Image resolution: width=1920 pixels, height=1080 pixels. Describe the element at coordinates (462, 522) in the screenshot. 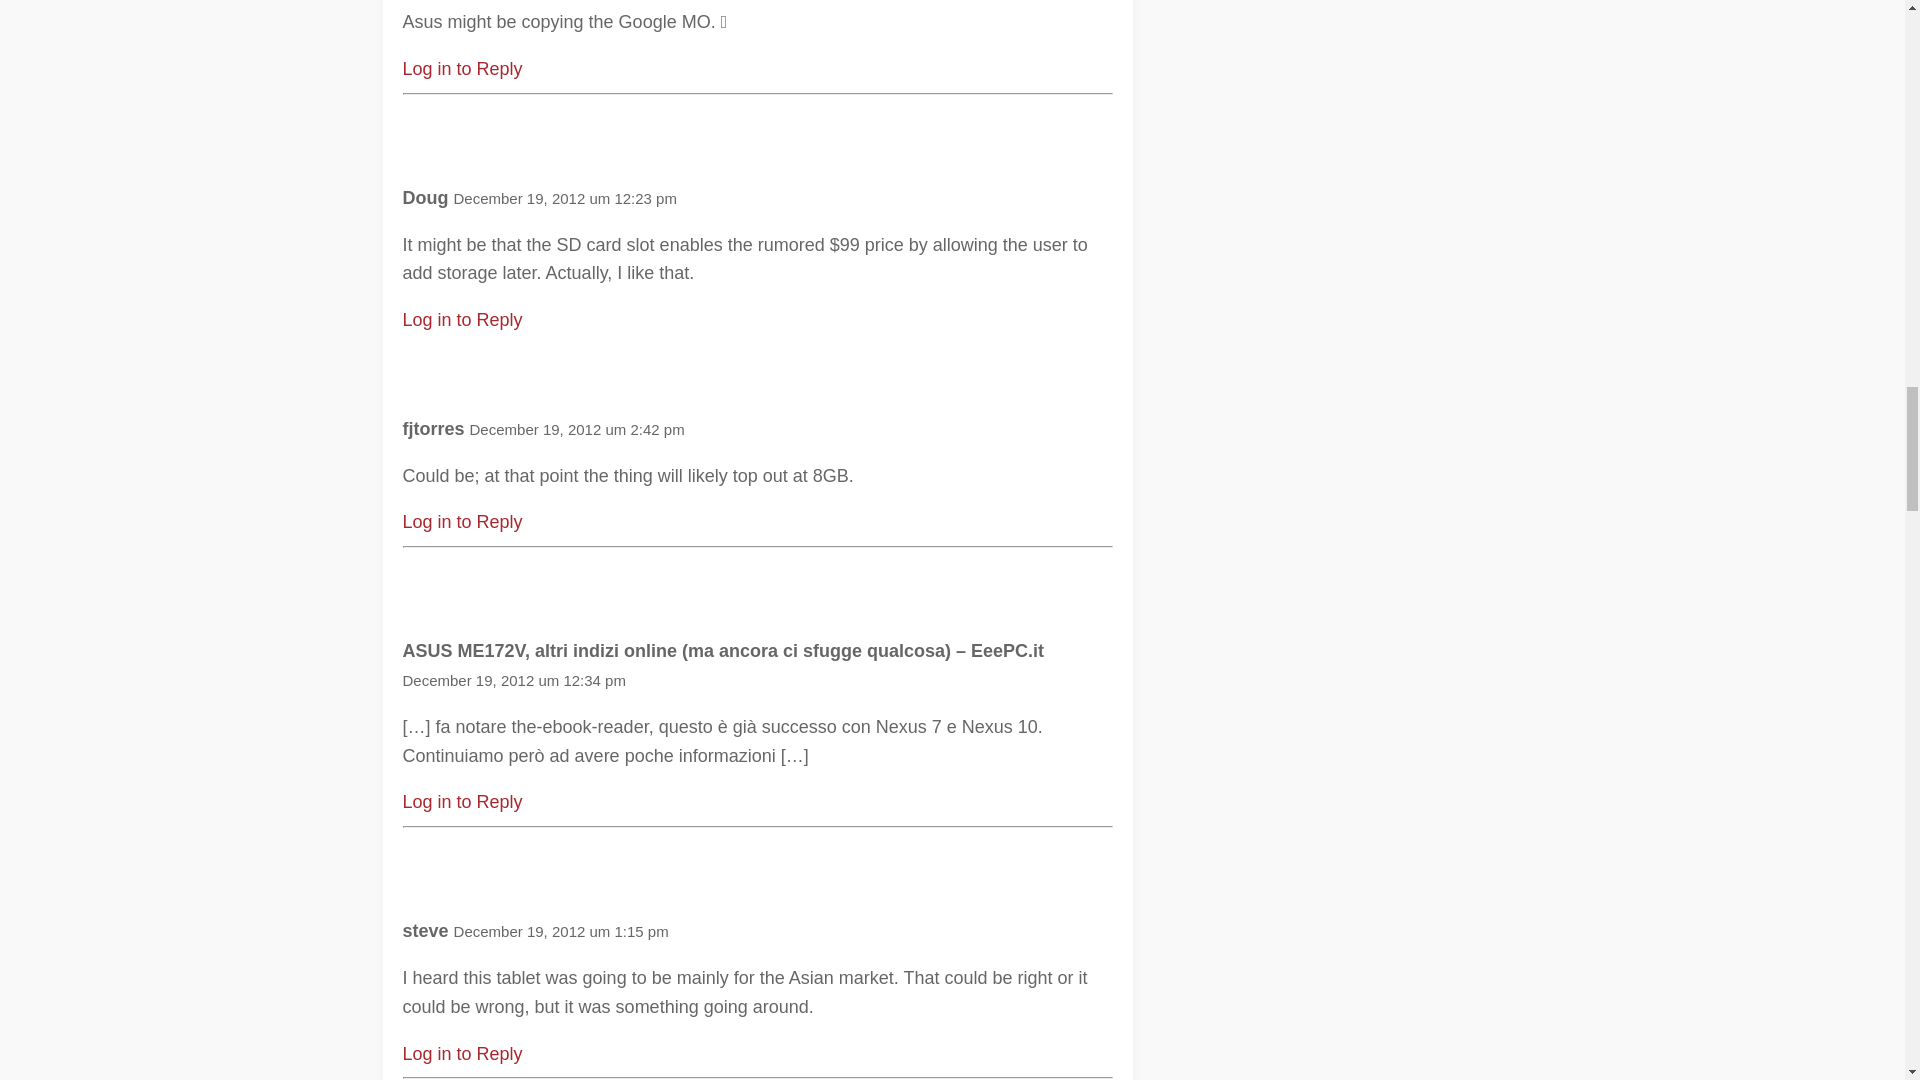

I see `Log in to Reply` at that location.